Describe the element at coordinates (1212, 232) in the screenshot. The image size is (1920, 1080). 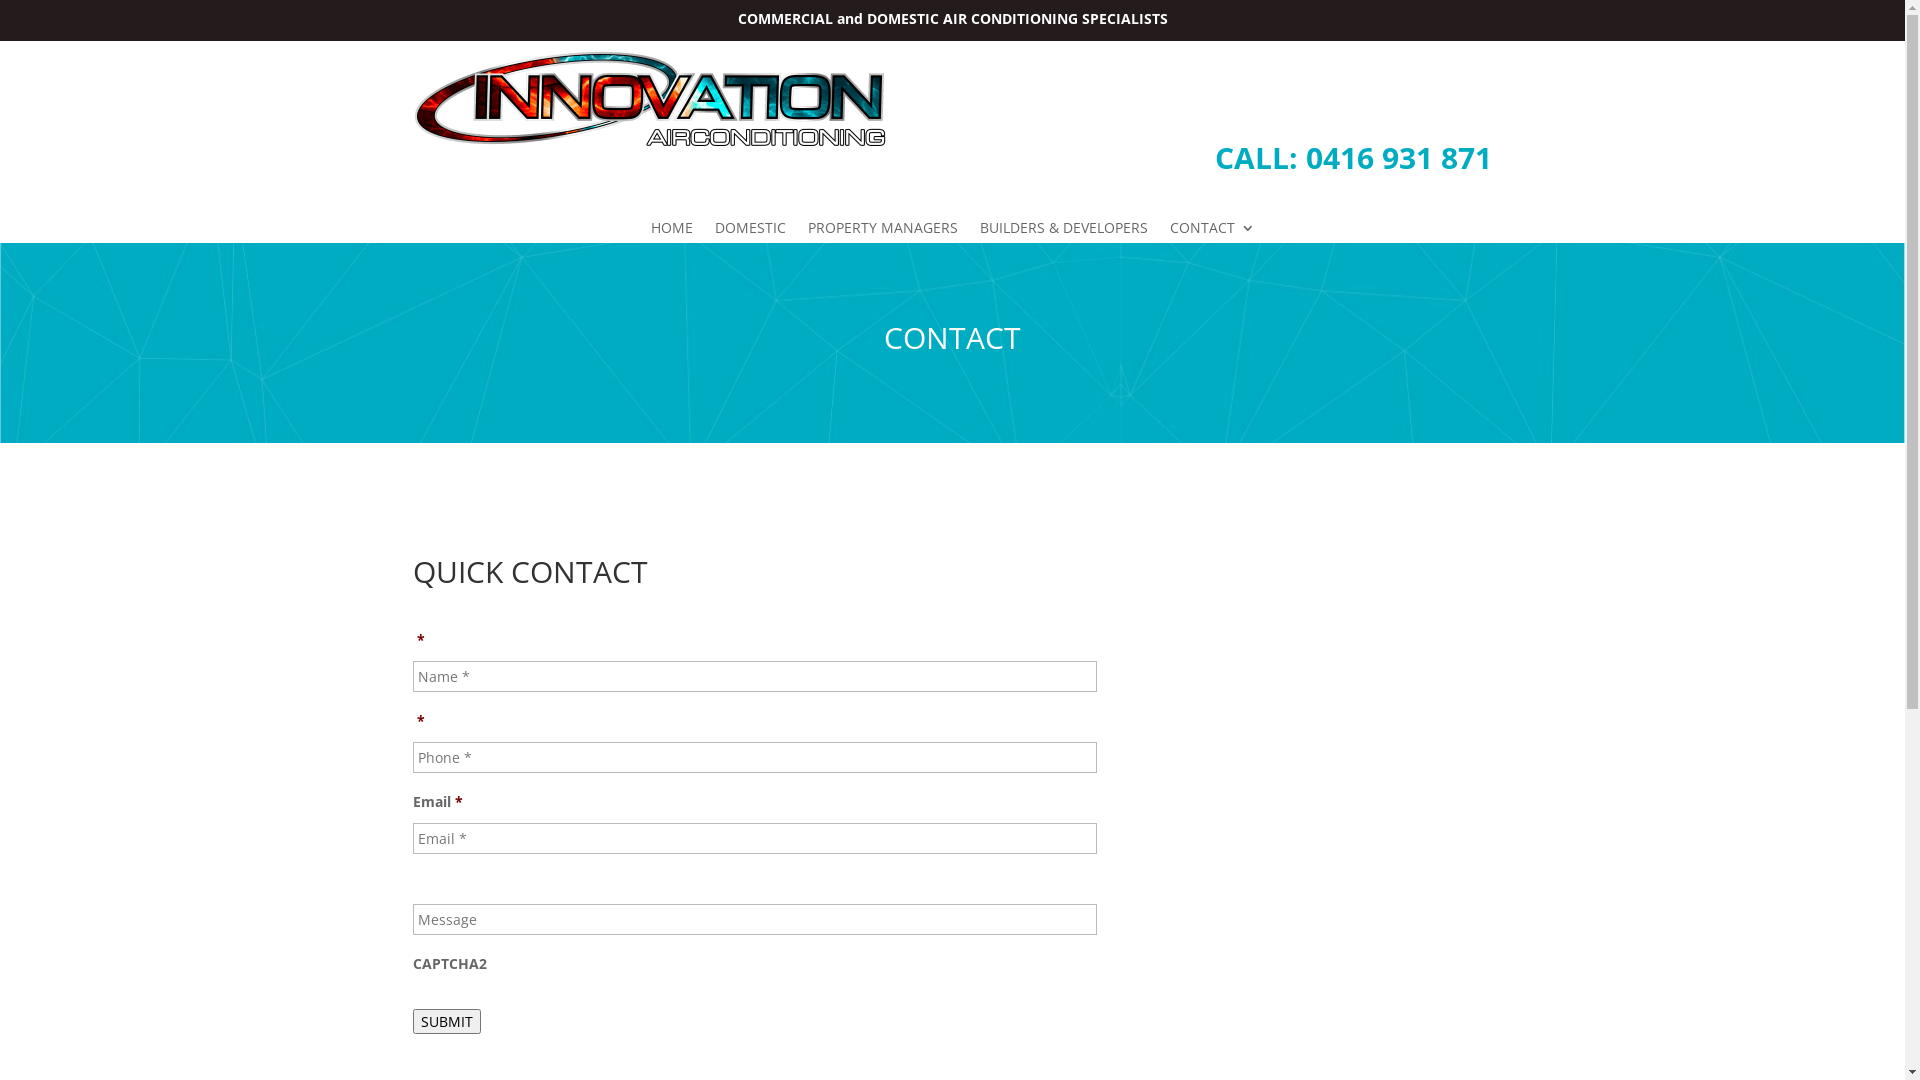
I see `CONTACT` at that location.